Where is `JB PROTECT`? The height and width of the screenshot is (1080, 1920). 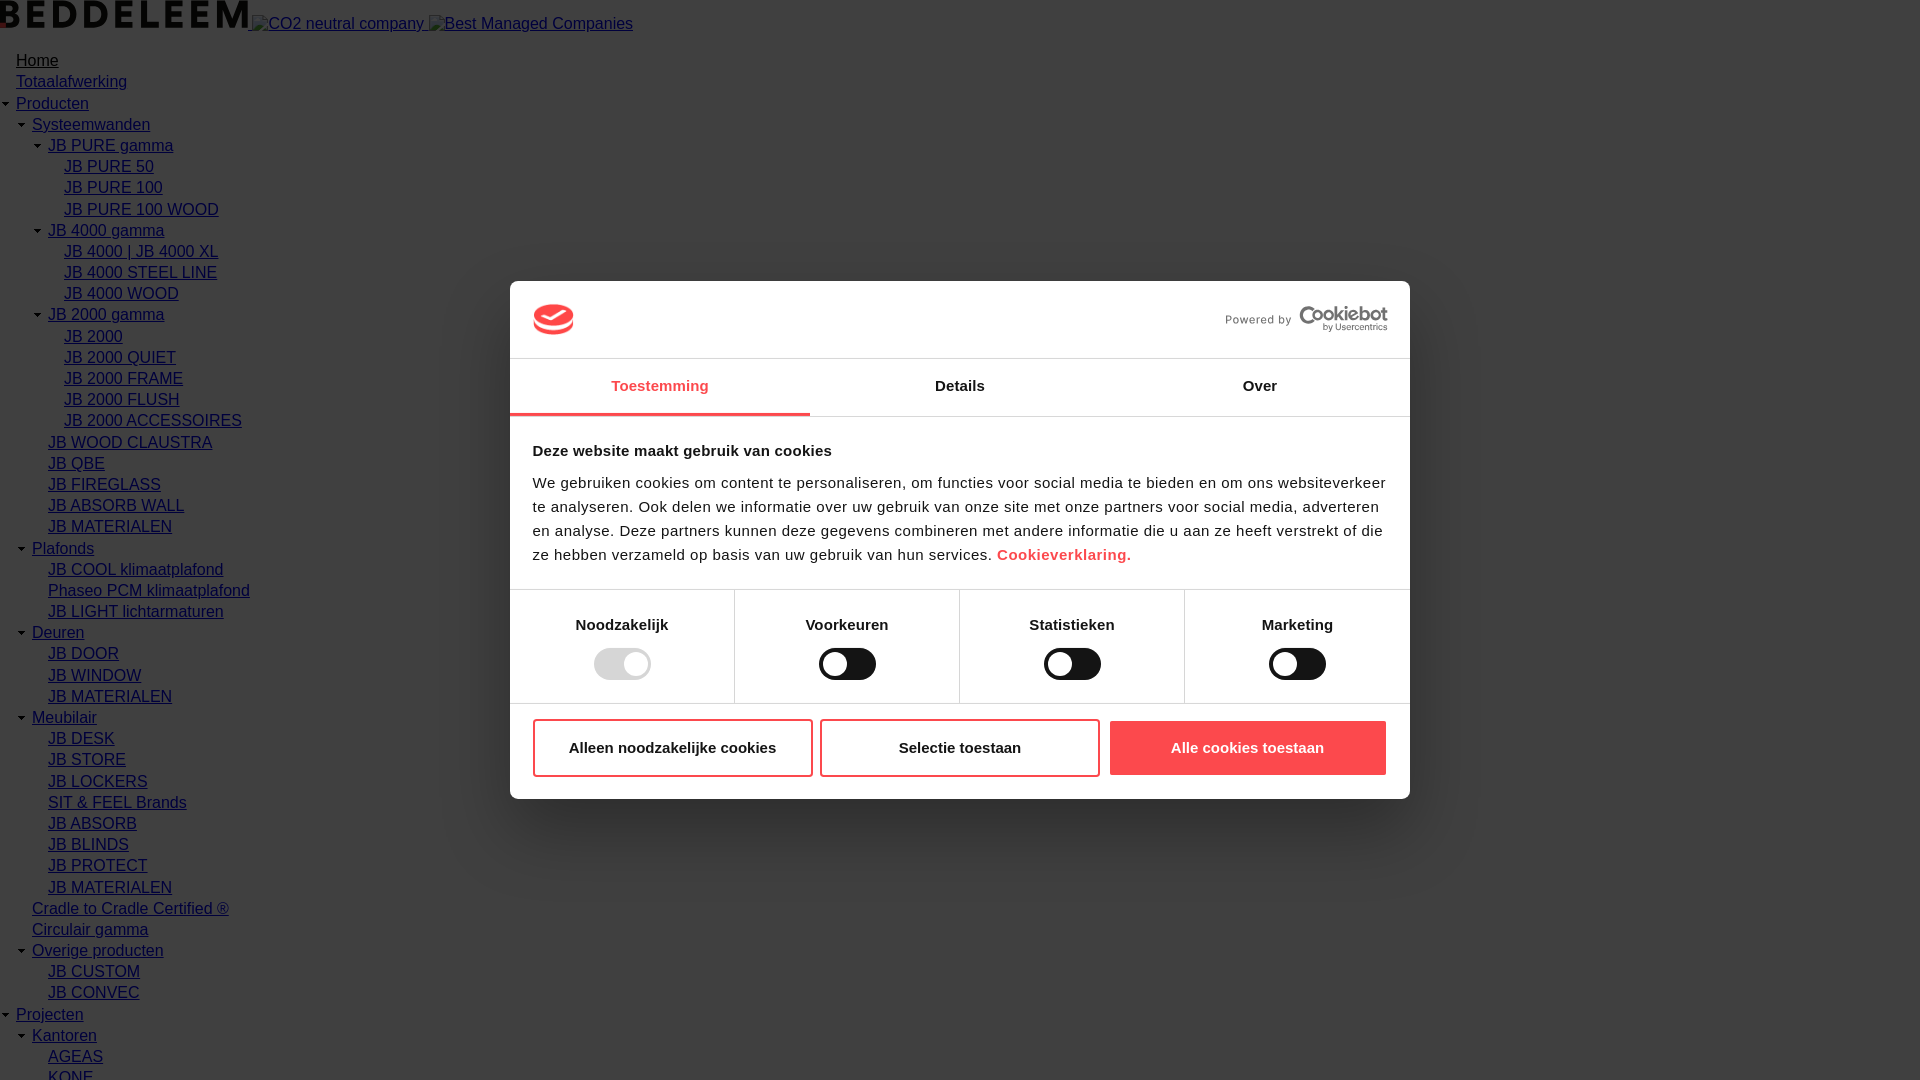 JB PROTECT is located at coordinates (98, 866).